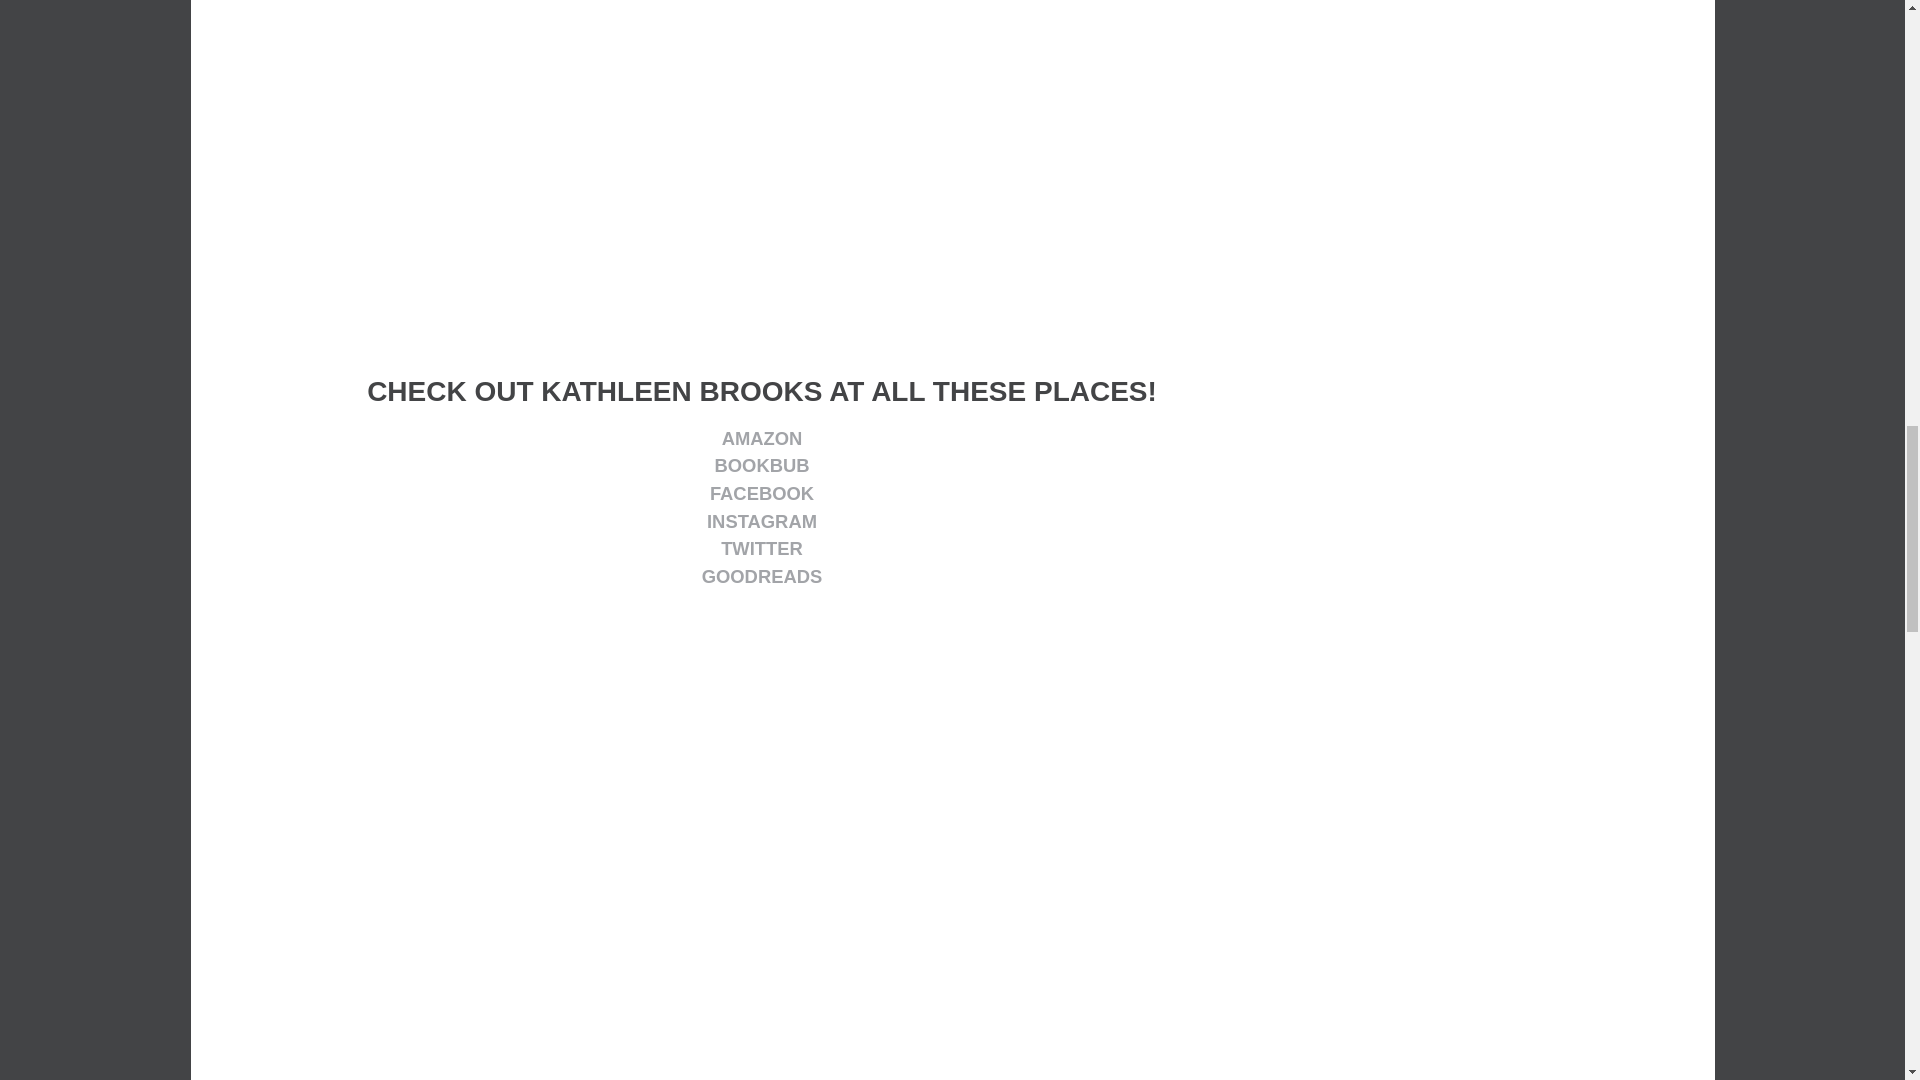  I want to click on BOOKBUB, so click(761, 465).